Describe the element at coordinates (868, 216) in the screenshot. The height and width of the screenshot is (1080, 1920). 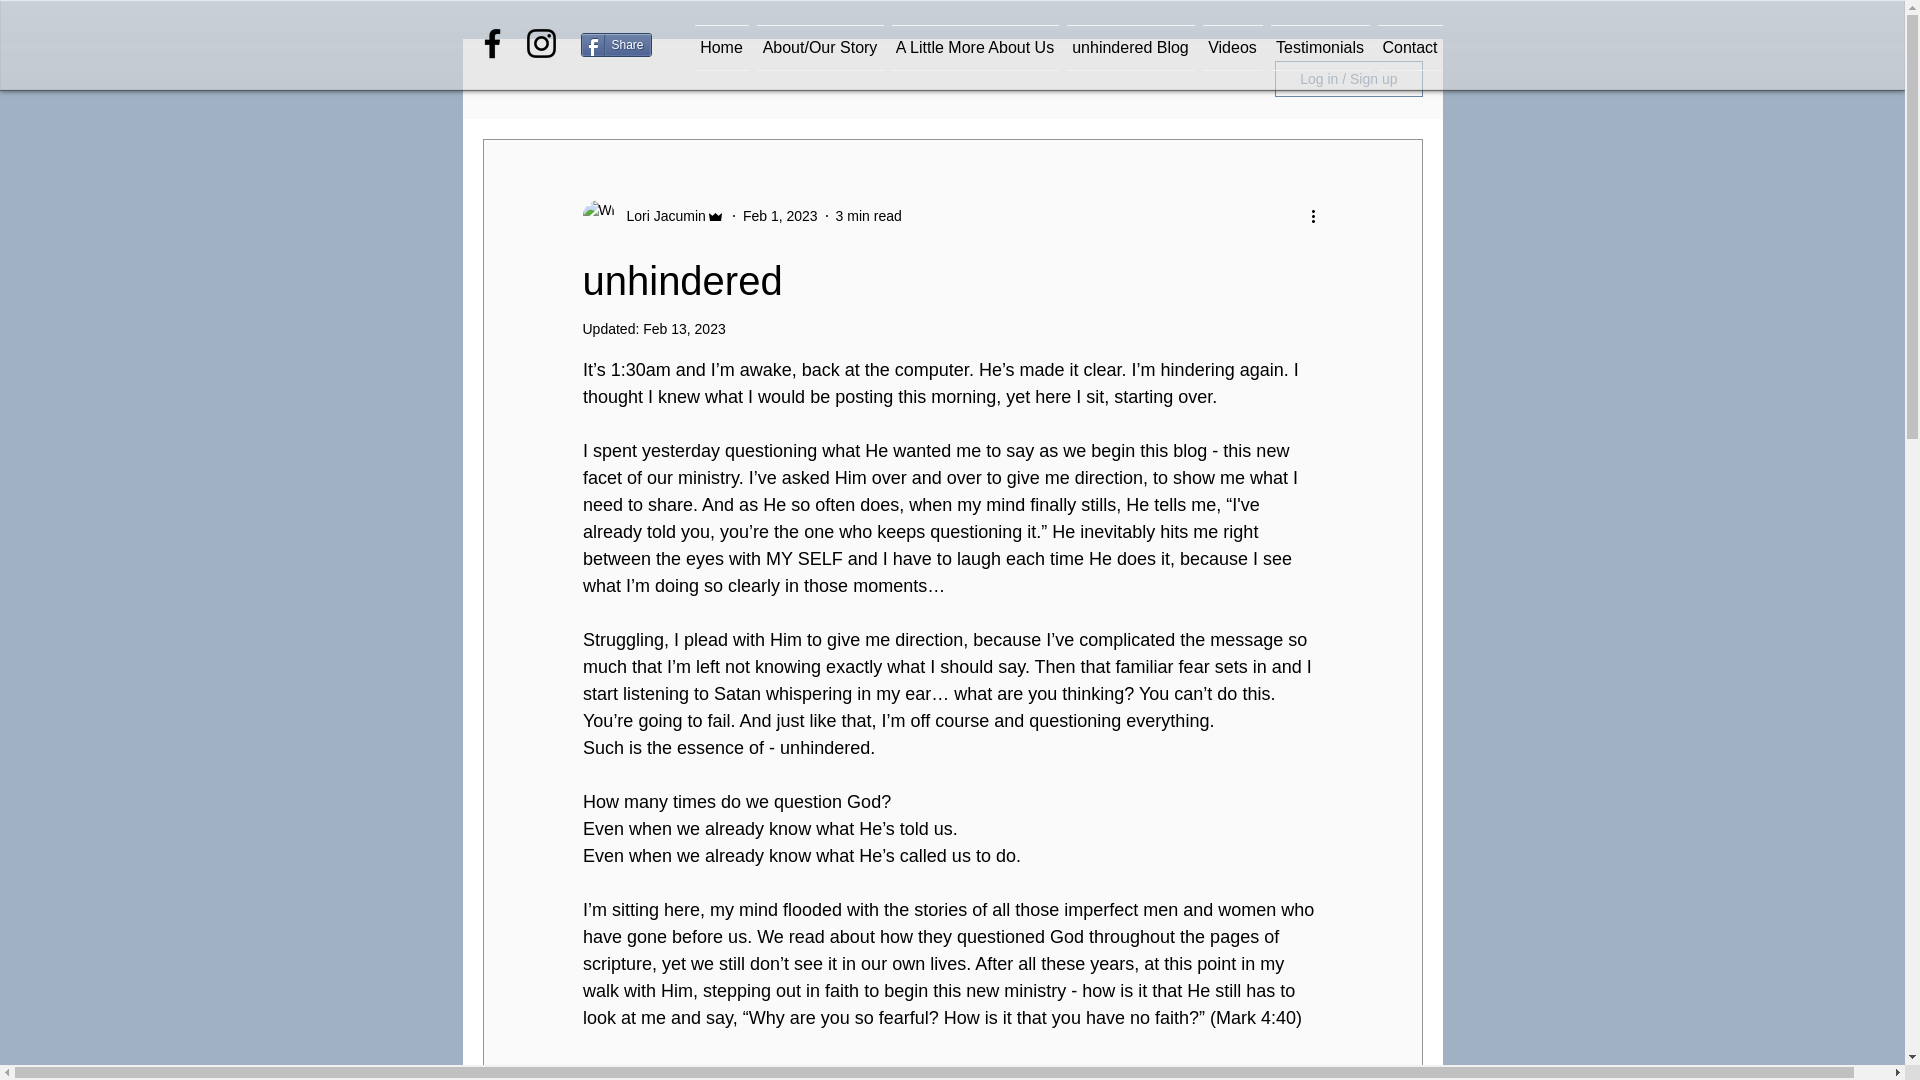
I see `3 min read` at that location.